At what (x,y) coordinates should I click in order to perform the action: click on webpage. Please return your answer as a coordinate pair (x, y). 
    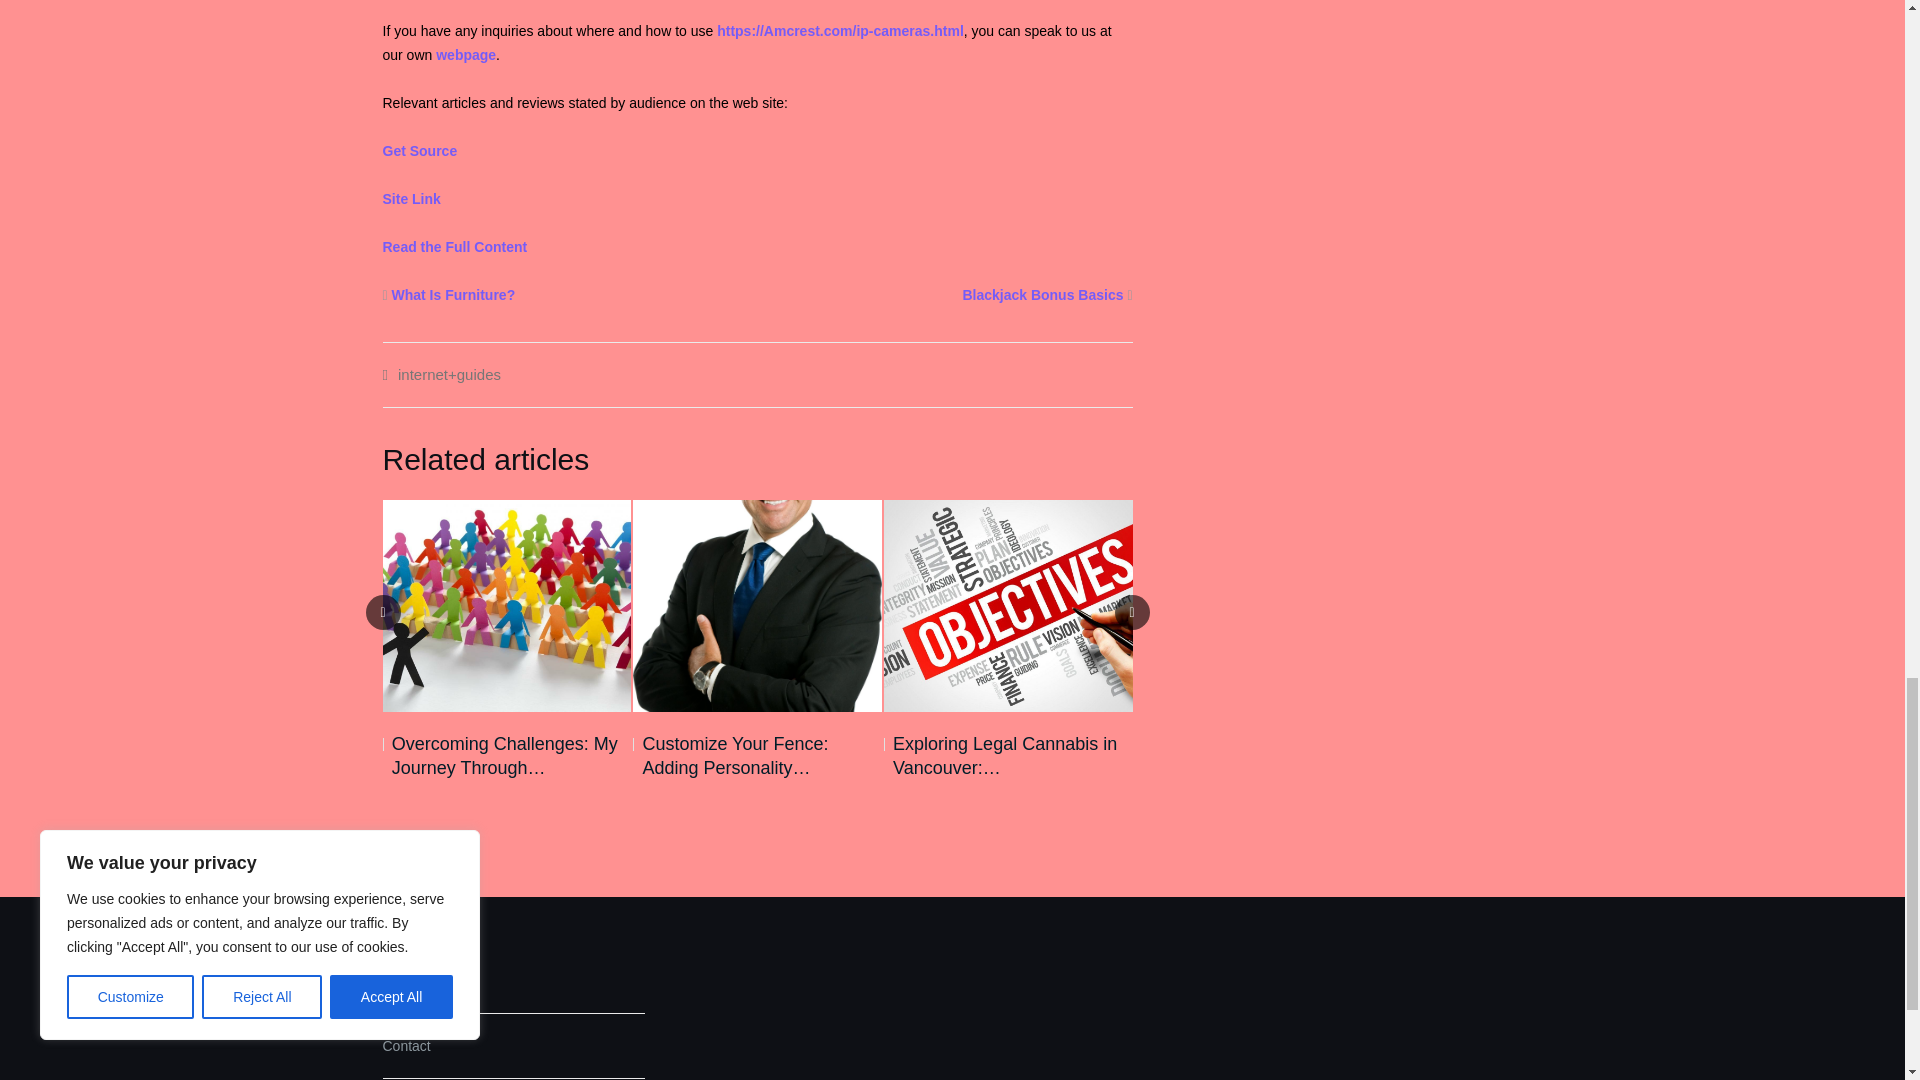
    Looking at the image, I should click on (465, 54).